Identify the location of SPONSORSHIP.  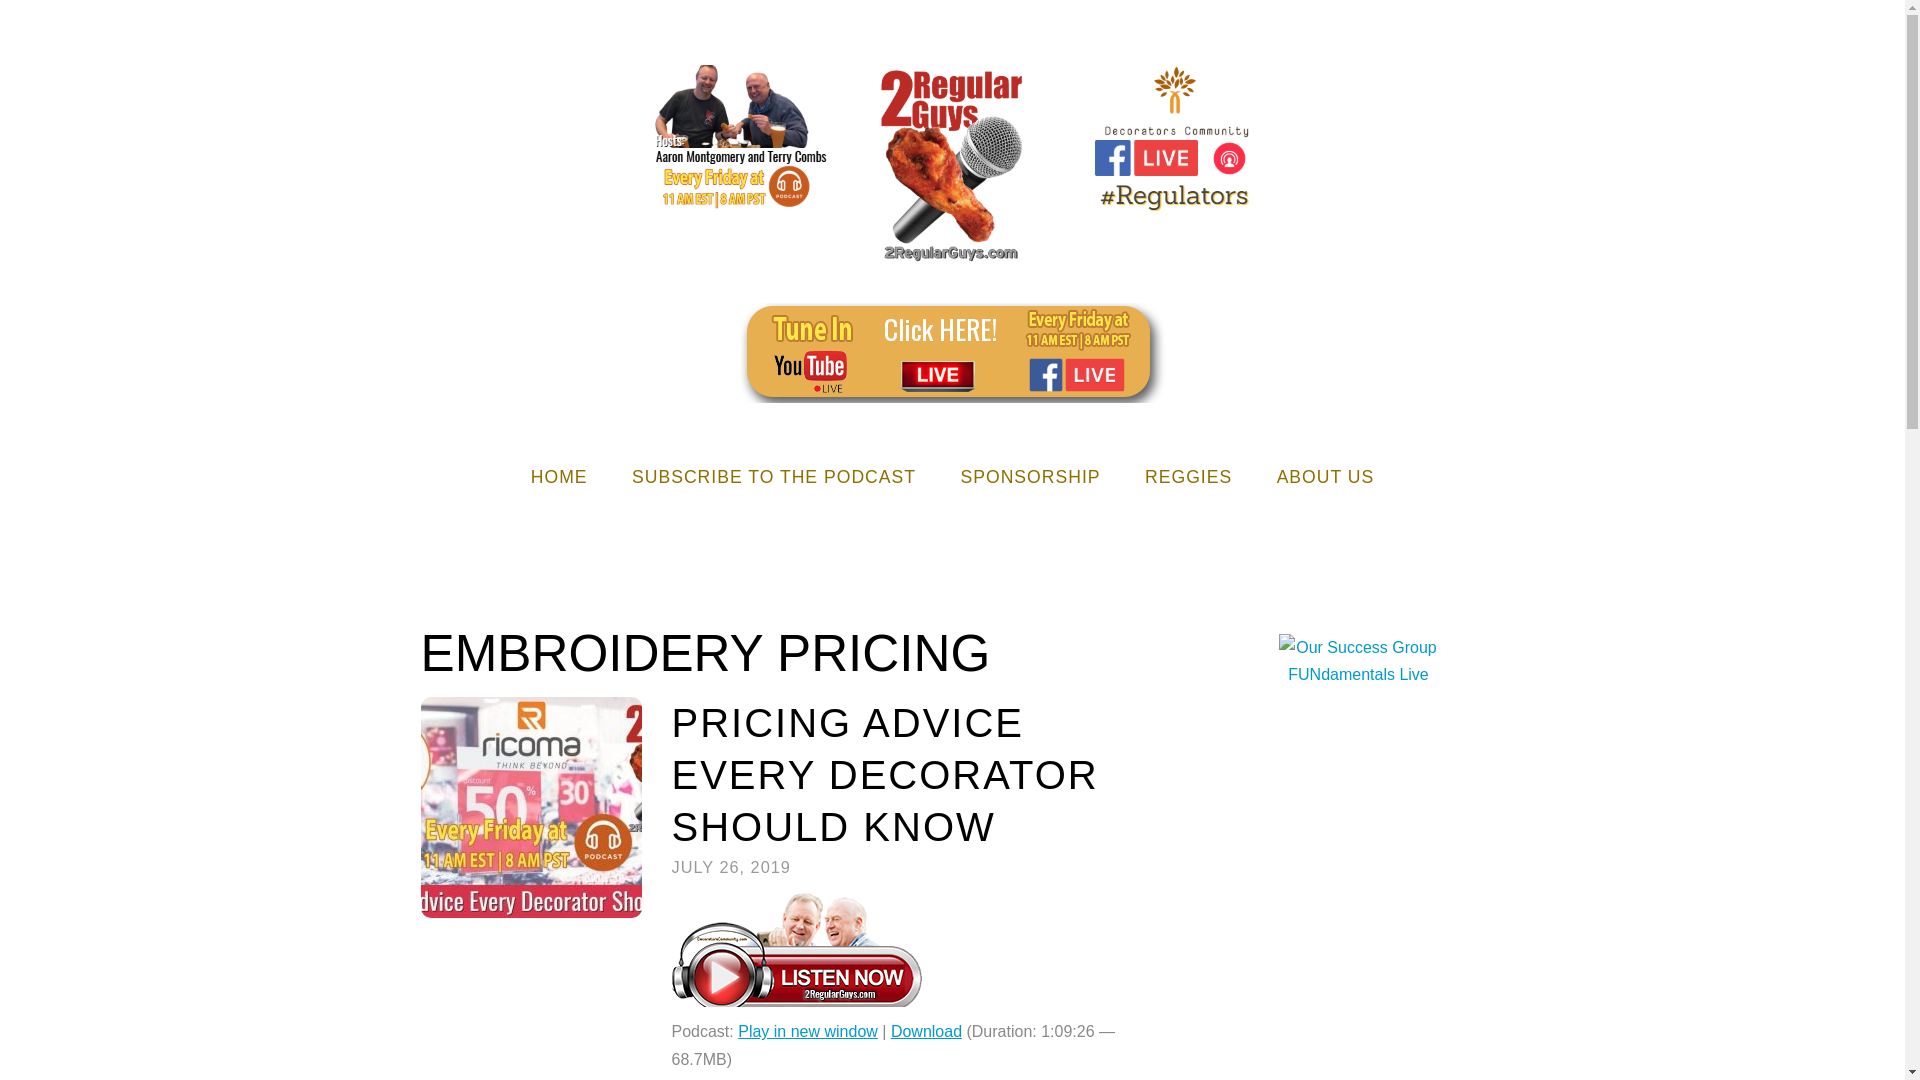
(1030, 474).